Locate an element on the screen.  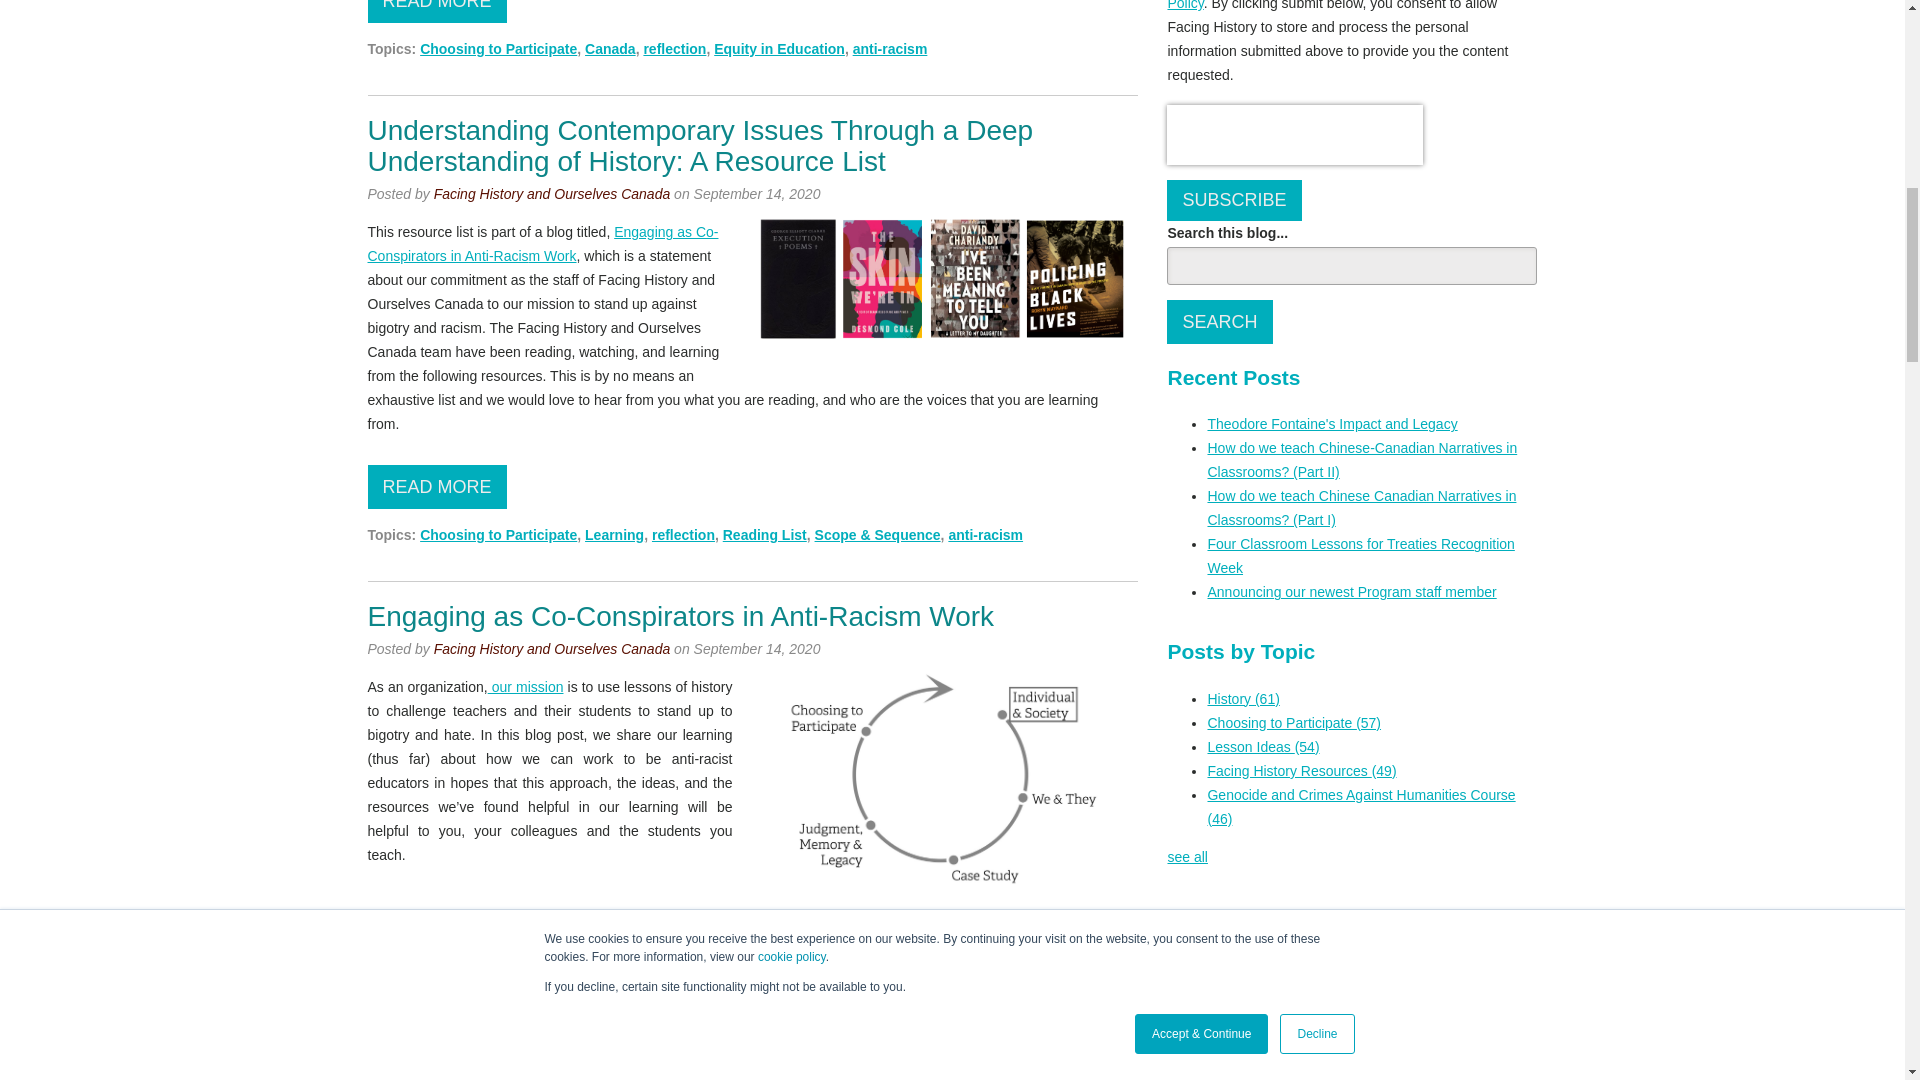
Choosing to Participate is located at coordinates (498, 535).